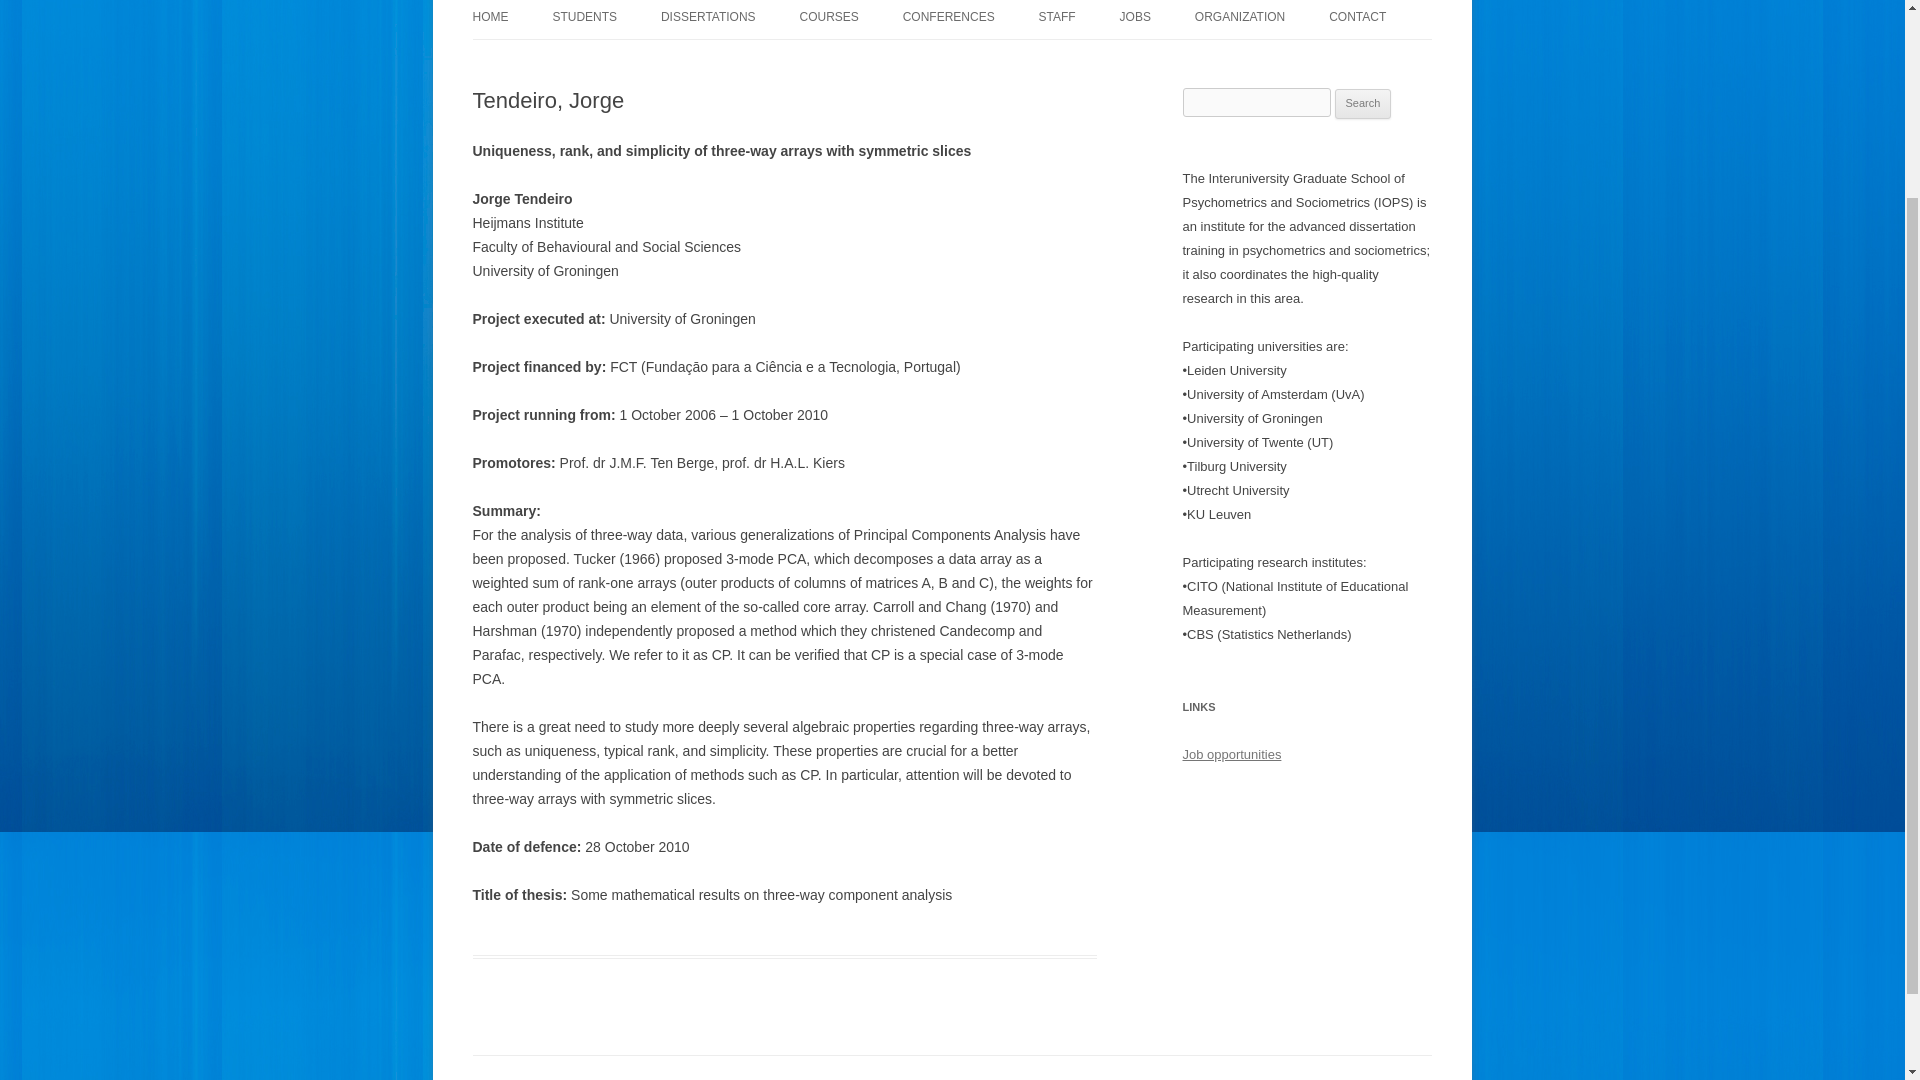 The height and width of the screenshot is (1080, 1920). What do you see at coordinates (490, 19) in the screenshot?
I see `HOME` at bounding box center [490, 19].